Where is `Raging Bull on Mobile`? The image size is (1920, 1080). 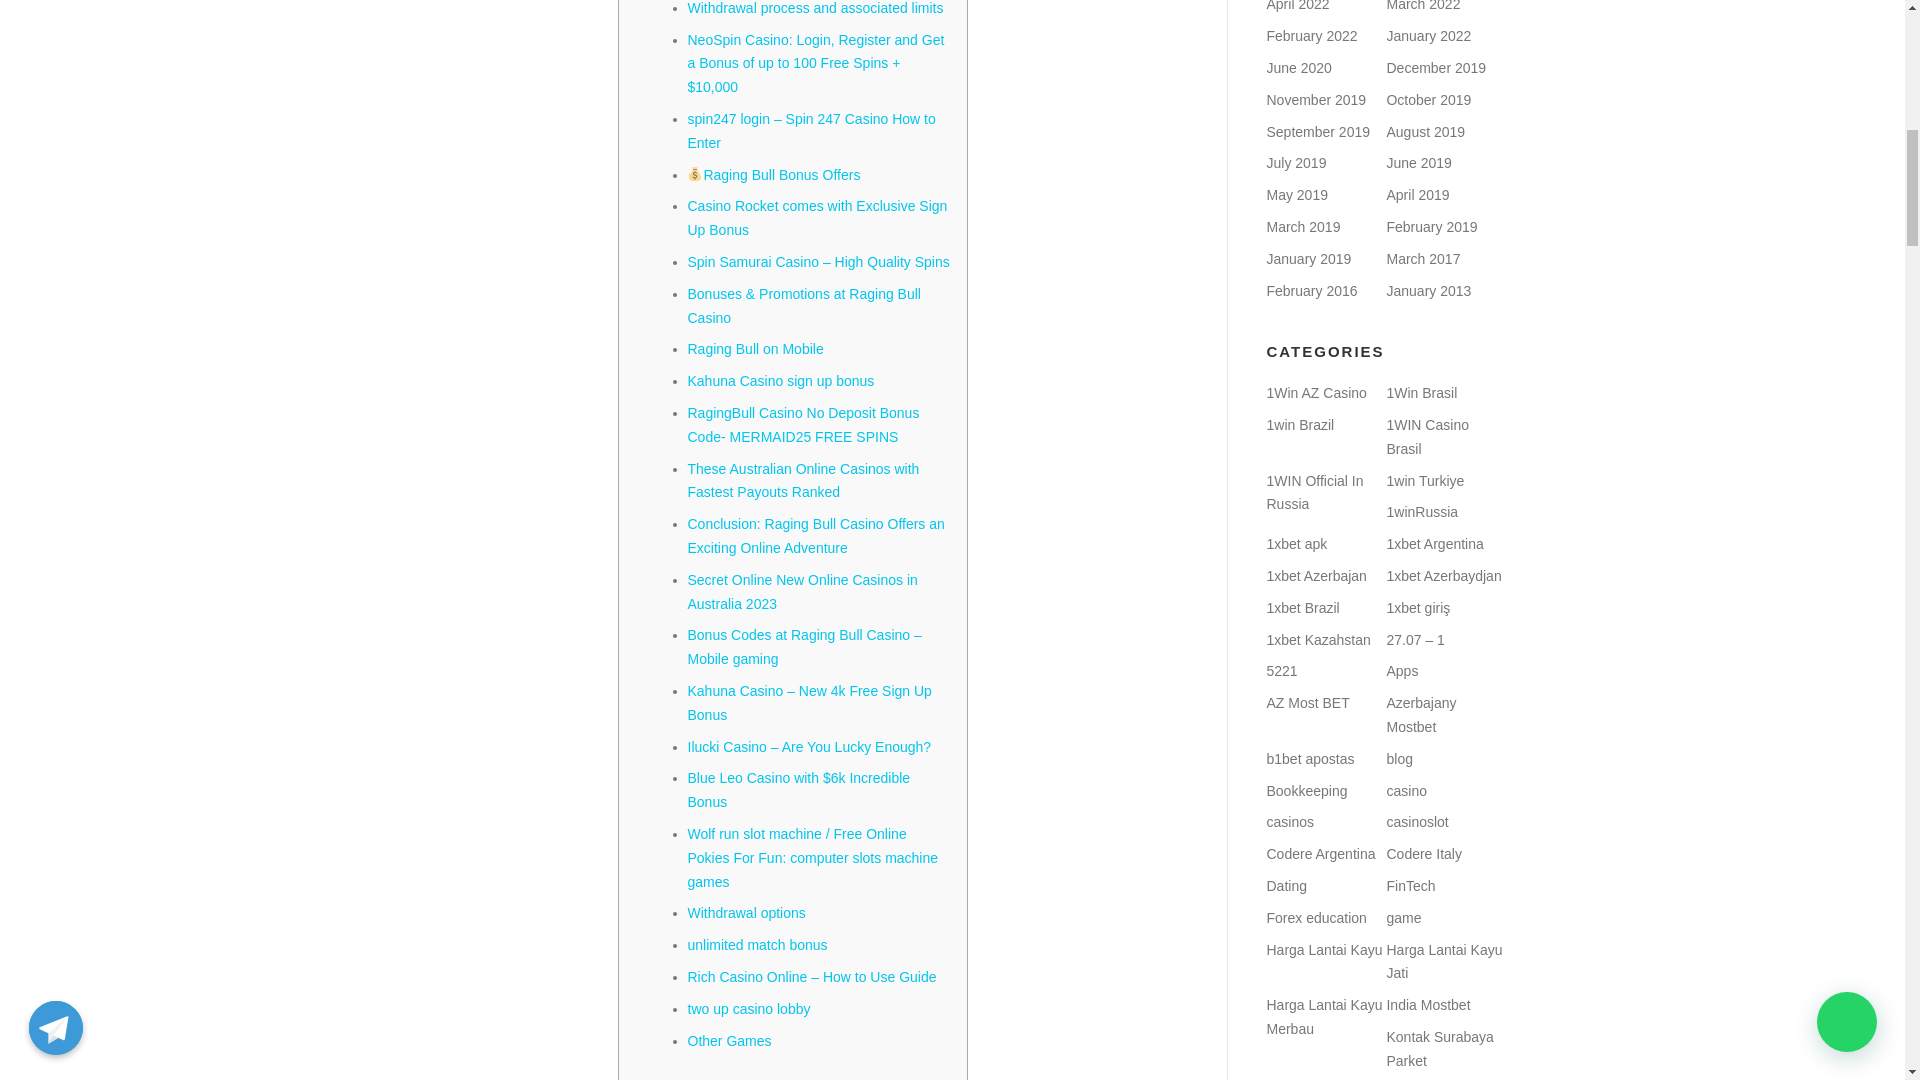
Raging Bull on Mobile is located at coordinates (755, 349).